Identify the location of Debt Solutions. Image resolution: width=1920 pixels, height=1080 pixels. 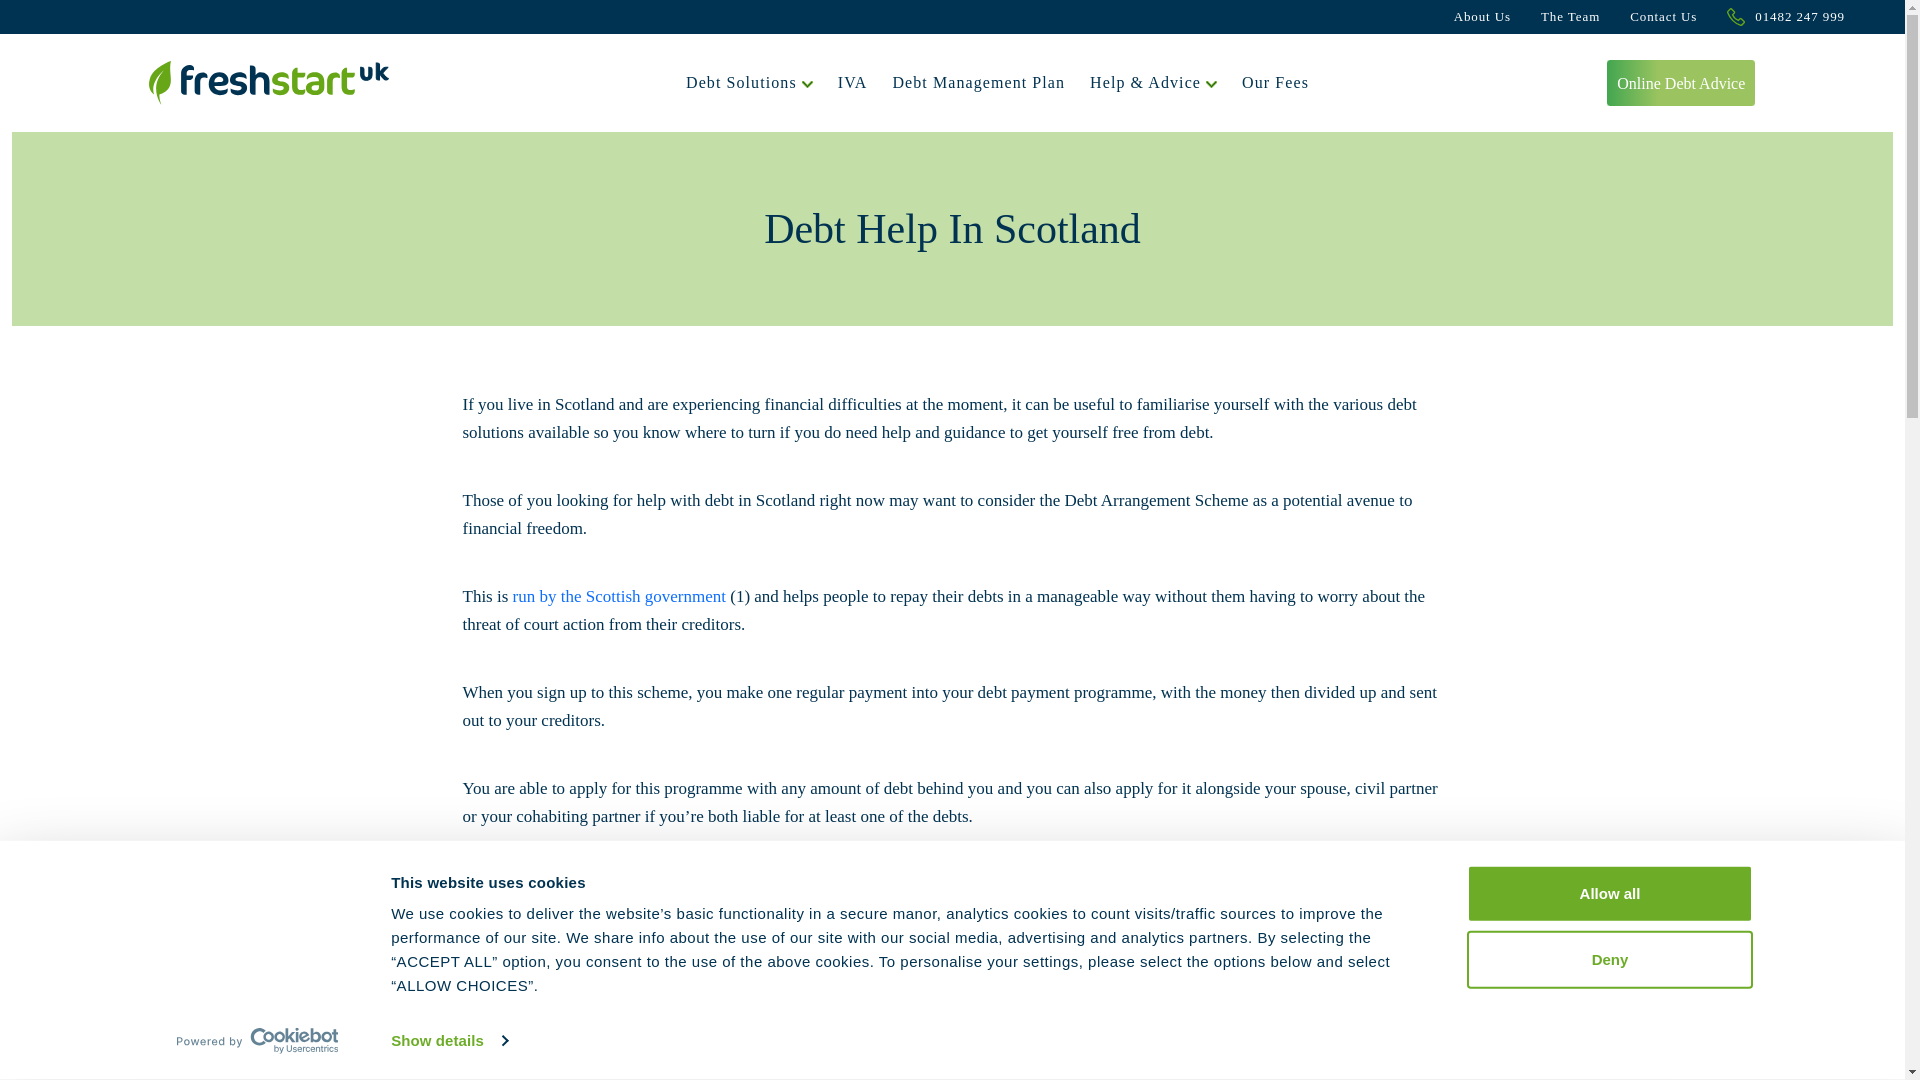
(748, 83).